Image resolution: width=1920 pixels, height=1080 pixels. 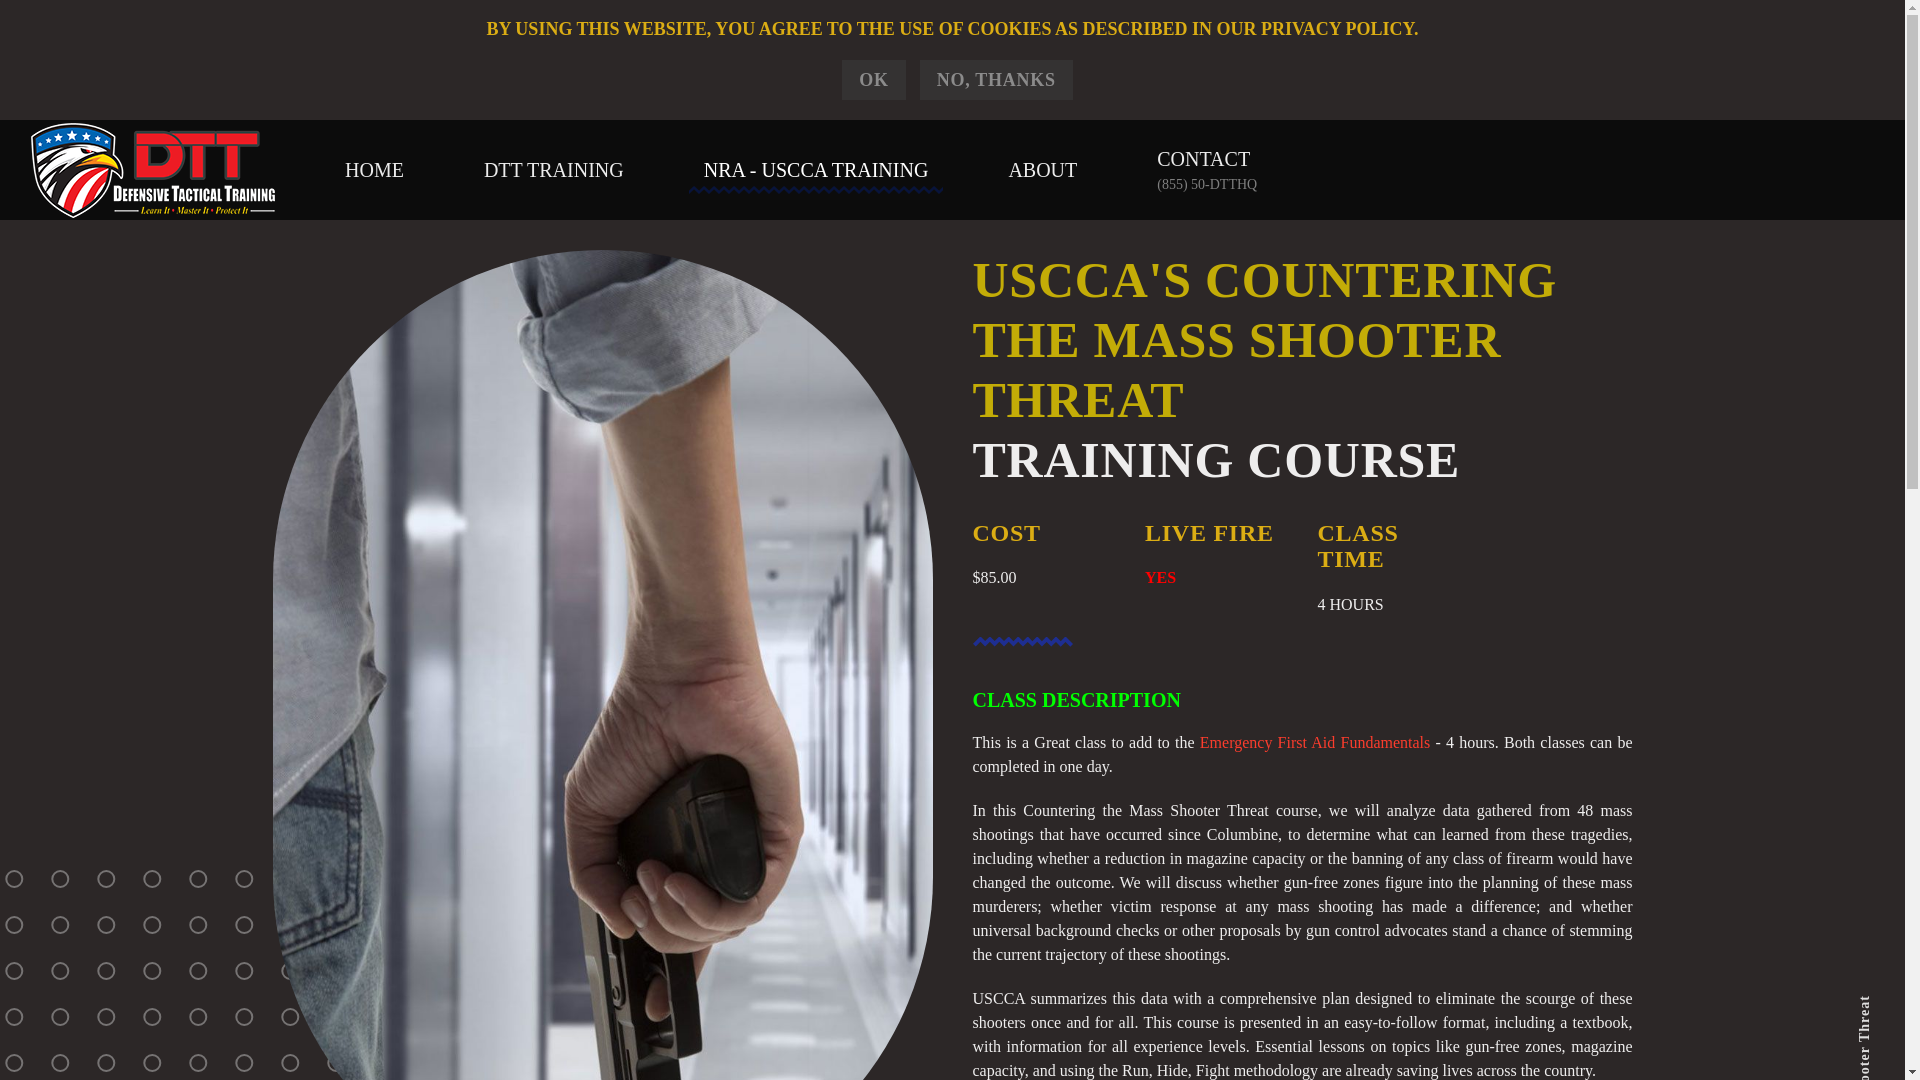 I want to click on NO, THANKS, so click(x=996, y=80).